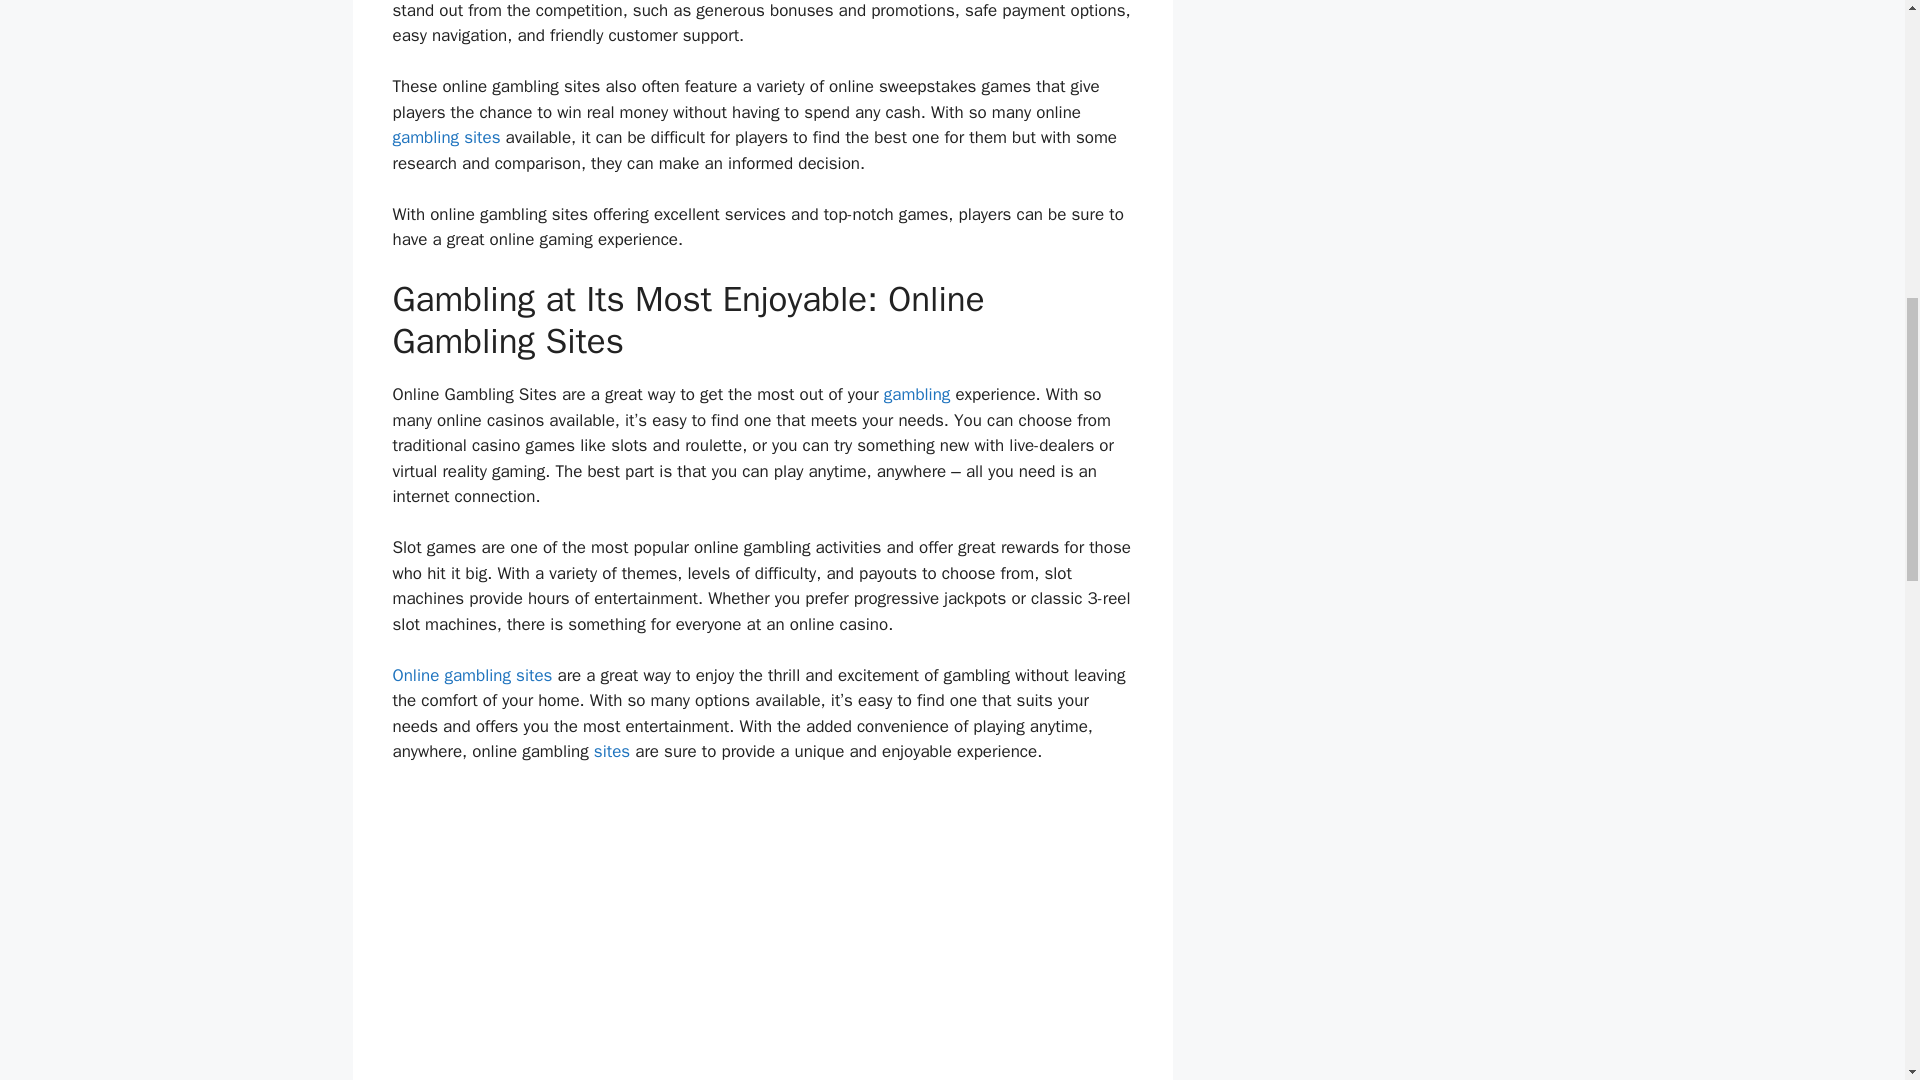 Image resolution: width=1920 pixels, height=1080 pixels. What do you see at coordinates (445, 137) in the screenshot?
I see `gambling sites` at bounding box center [445, 137].